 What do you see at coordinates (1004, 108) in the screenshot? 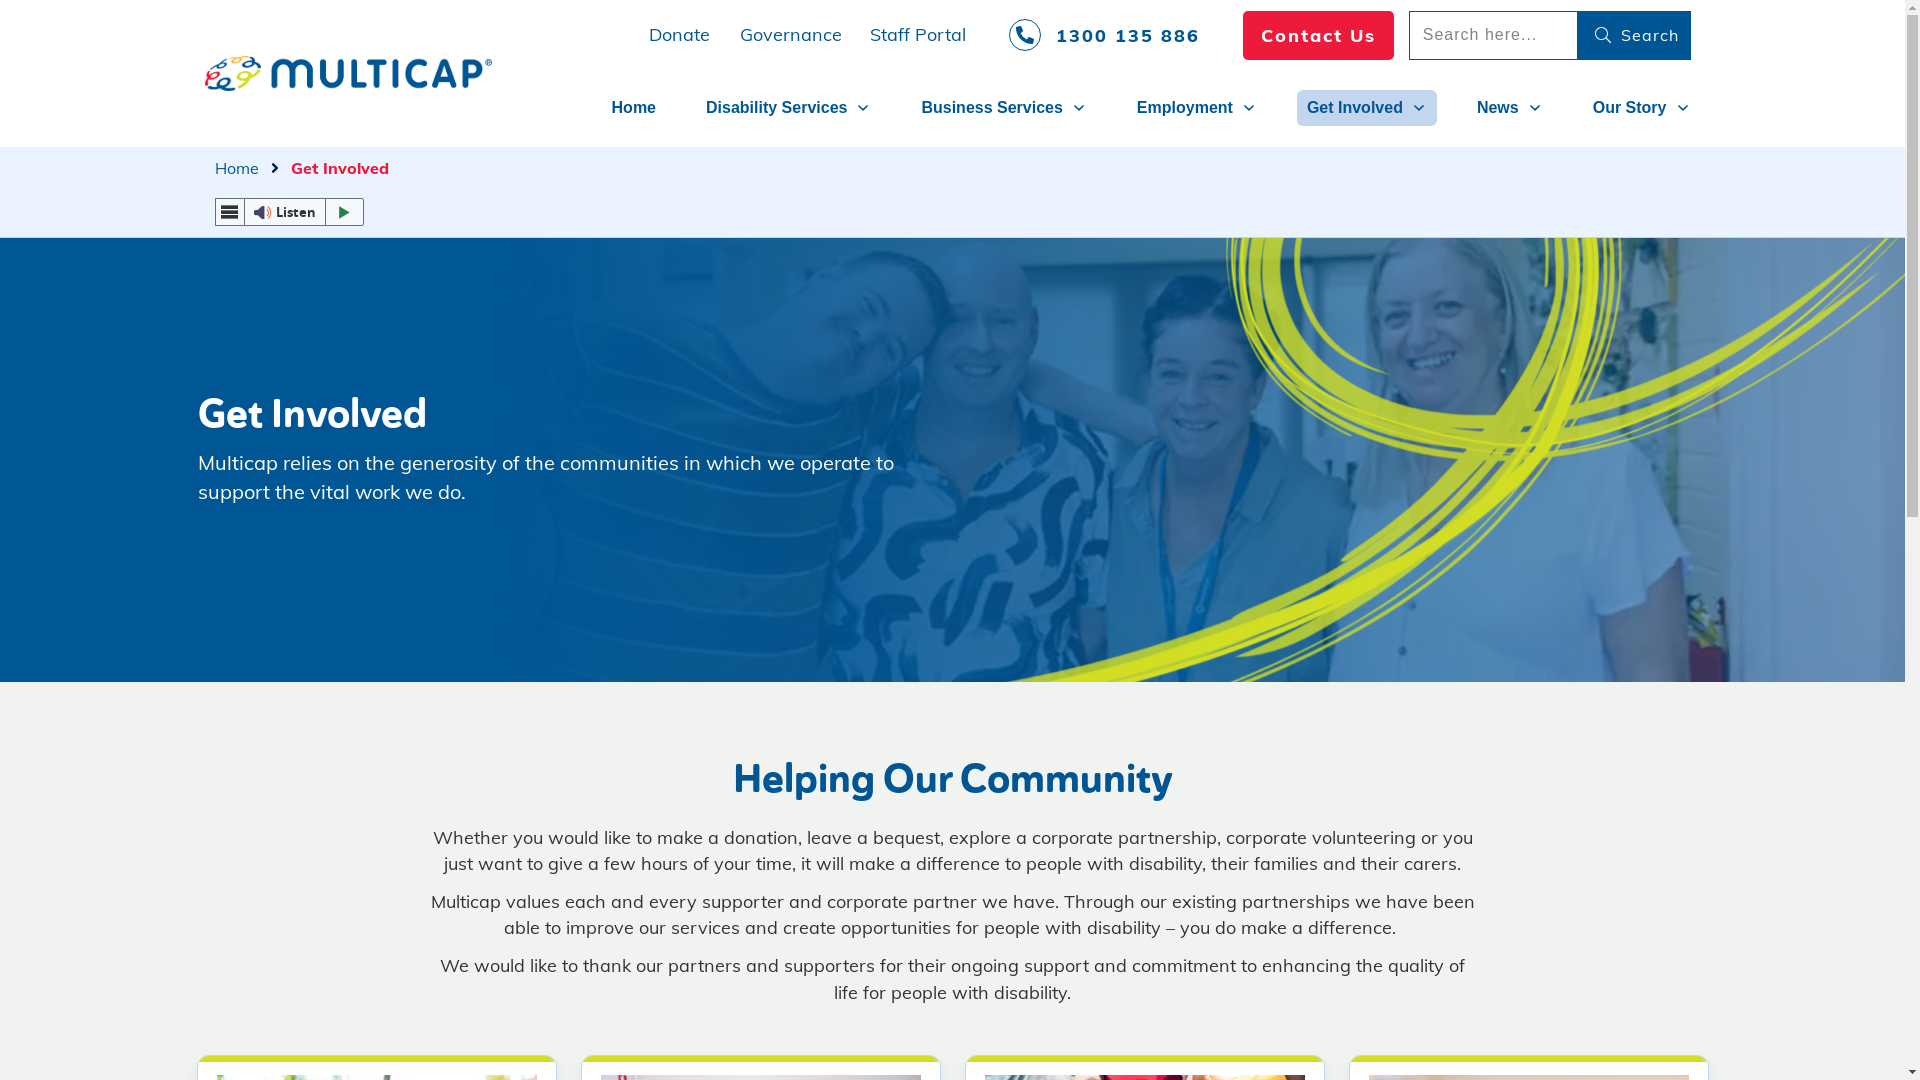
I see `Business Services` at bounding box center [1004, 108].